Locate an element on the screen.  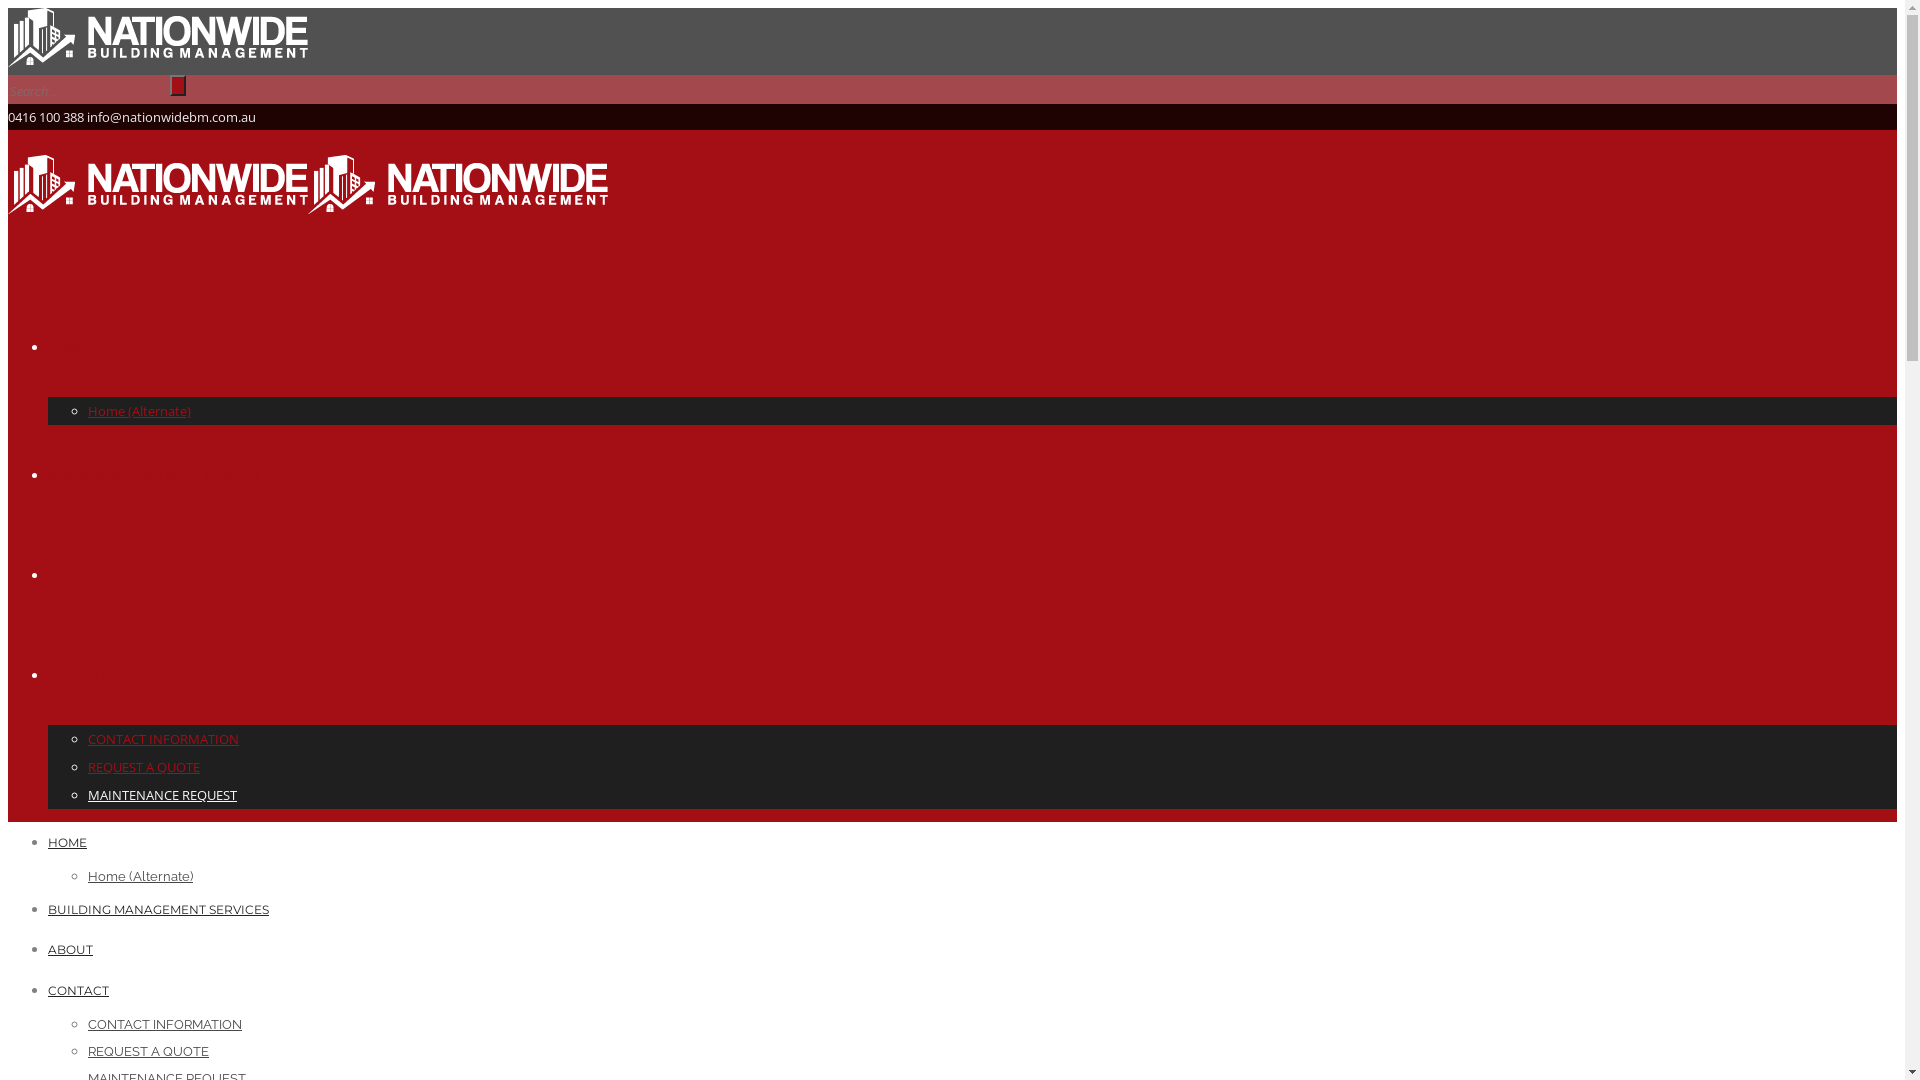
Home (Alternate) is located at coordinates (140, 876).